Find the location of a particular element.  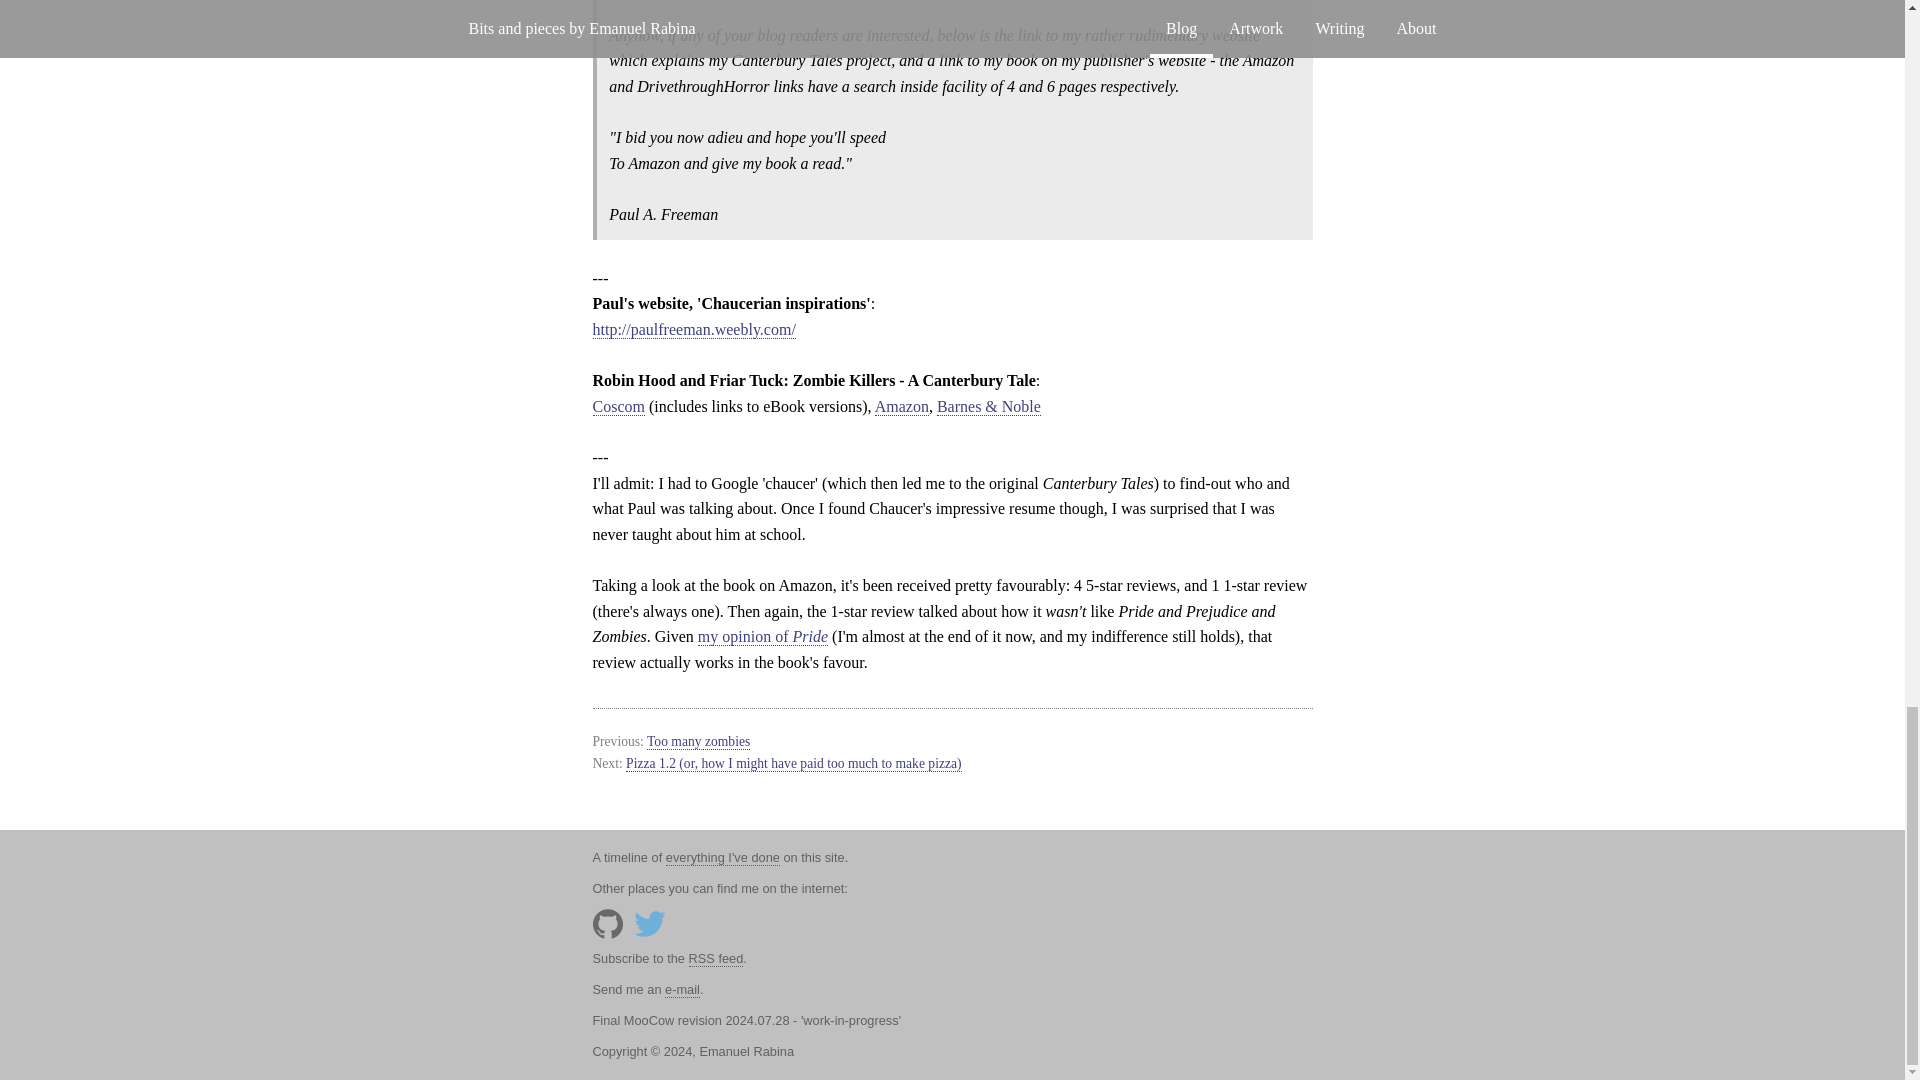

Too many zombies is located at coordinates (698, 742).